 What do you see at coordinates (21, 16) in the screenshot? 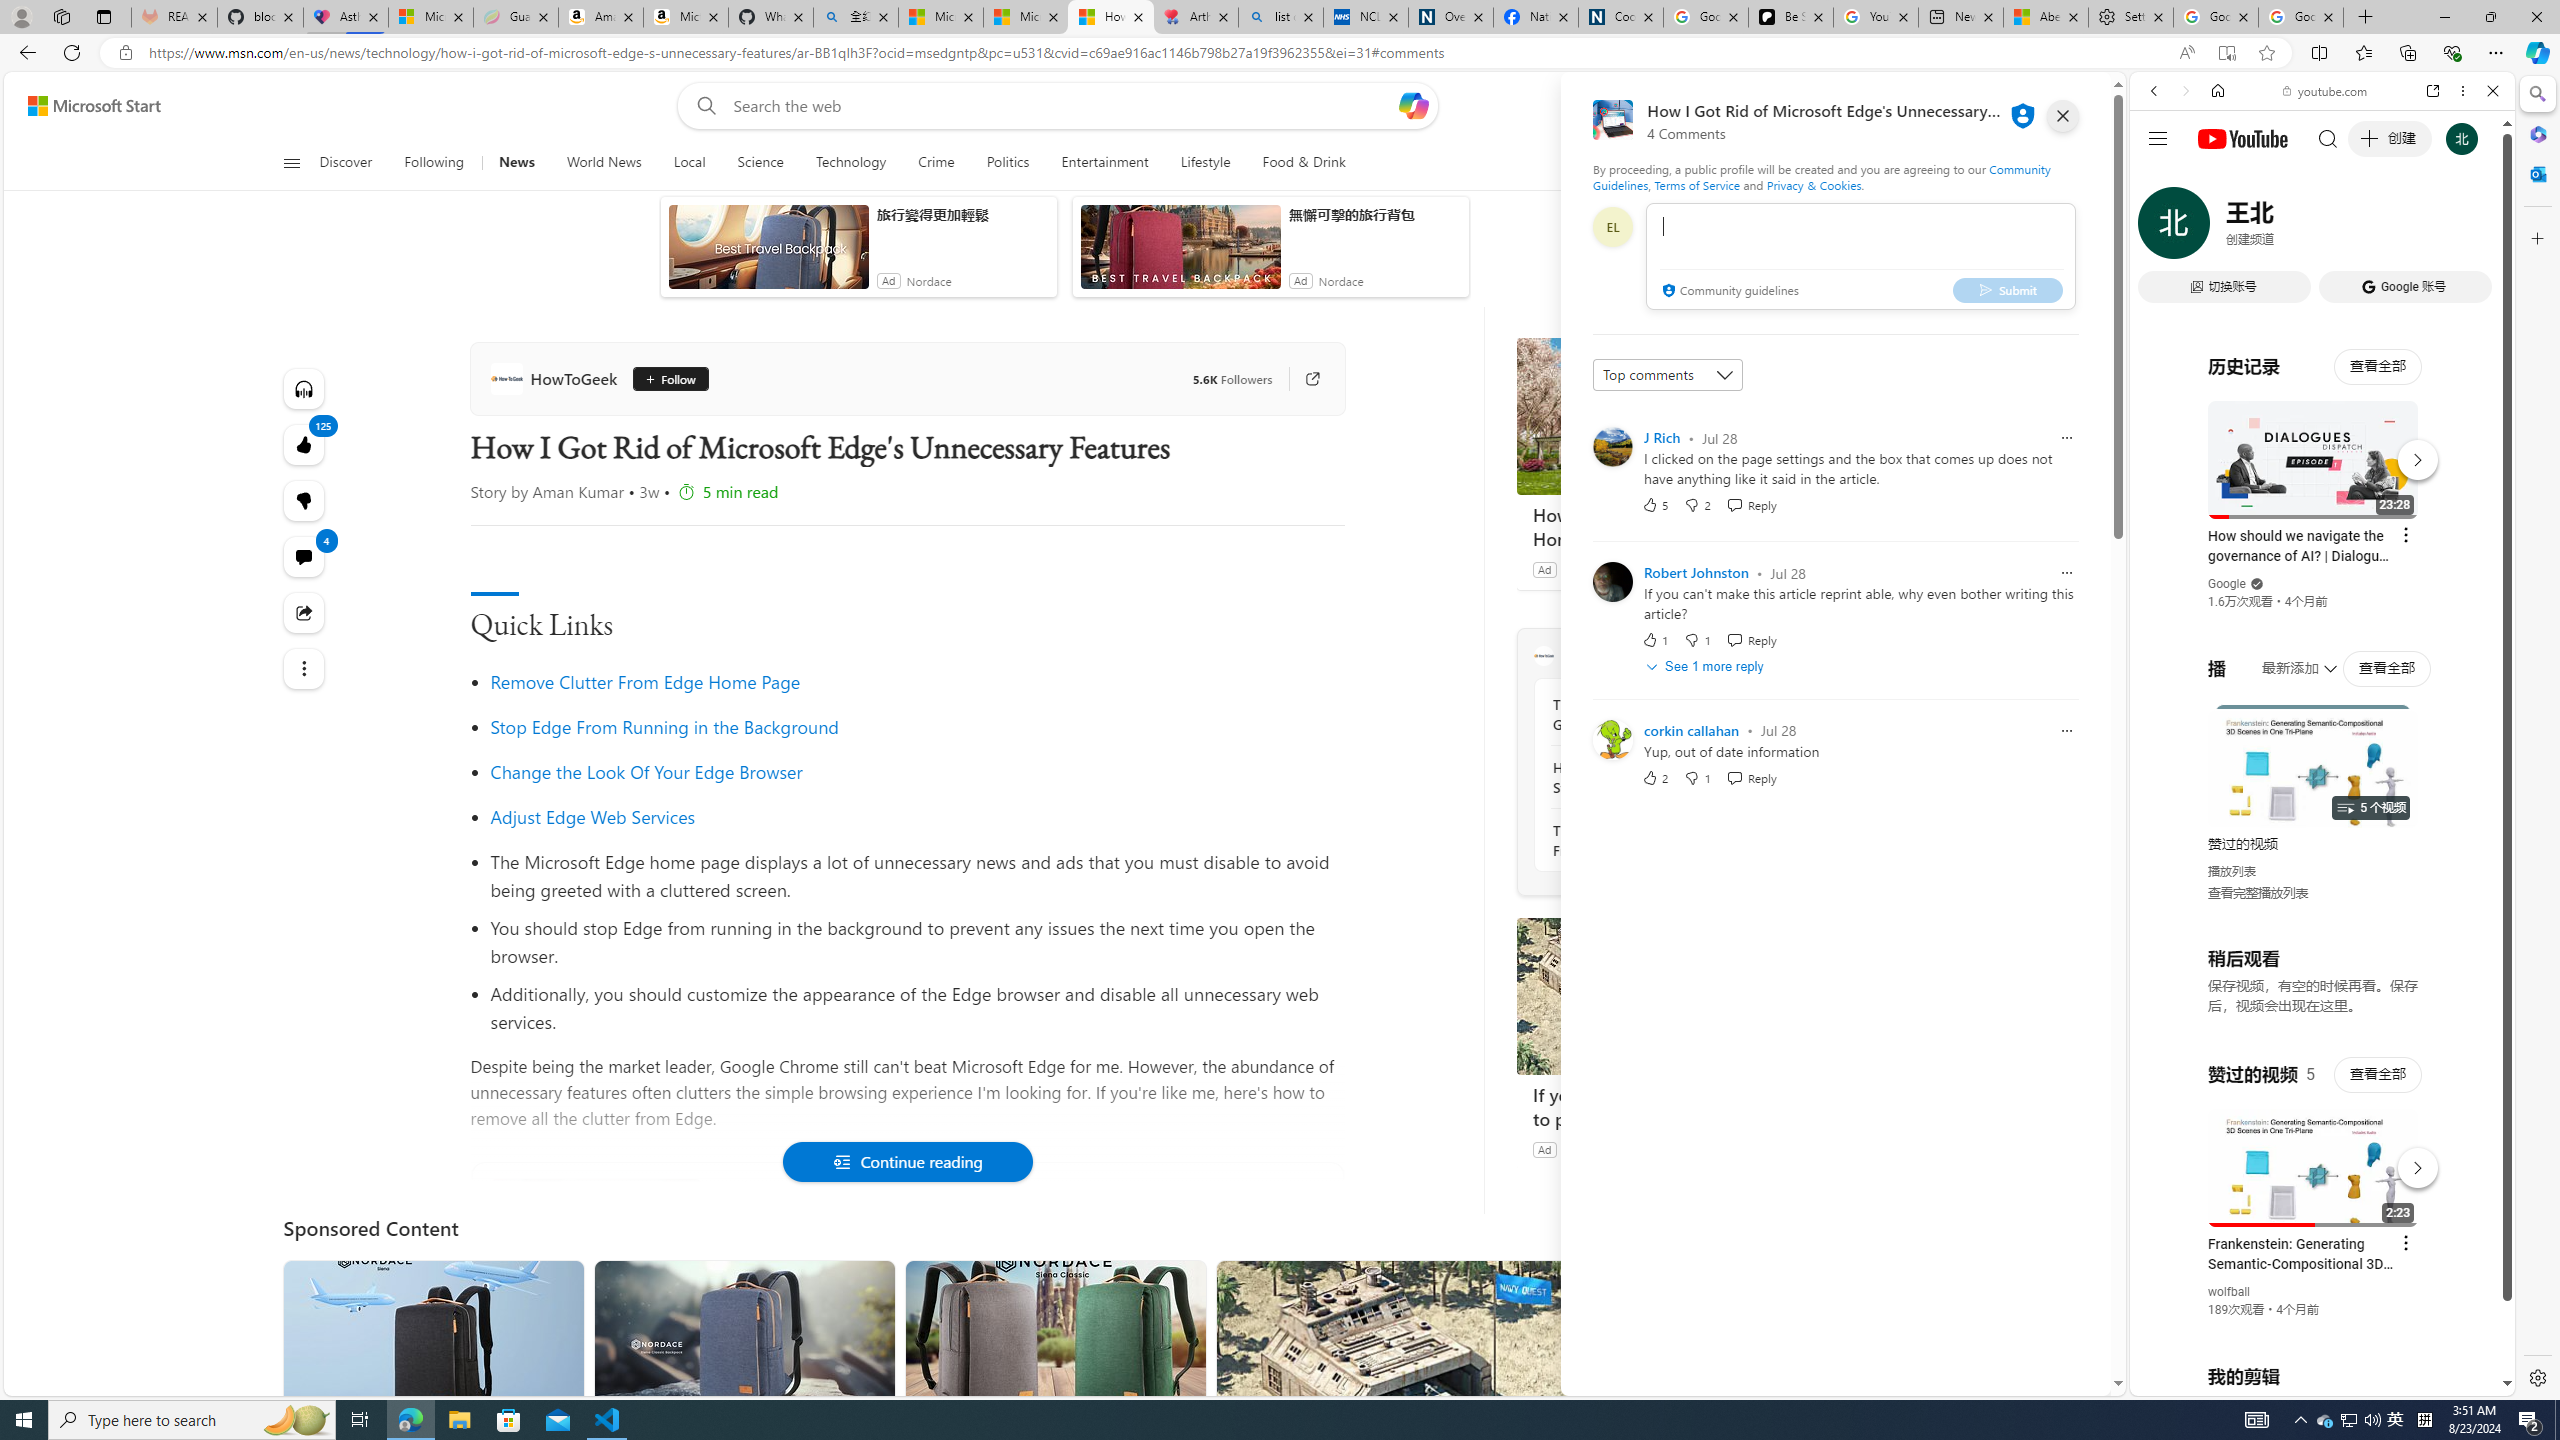
I see `Personal Profile` at bounding box center [21, 16].